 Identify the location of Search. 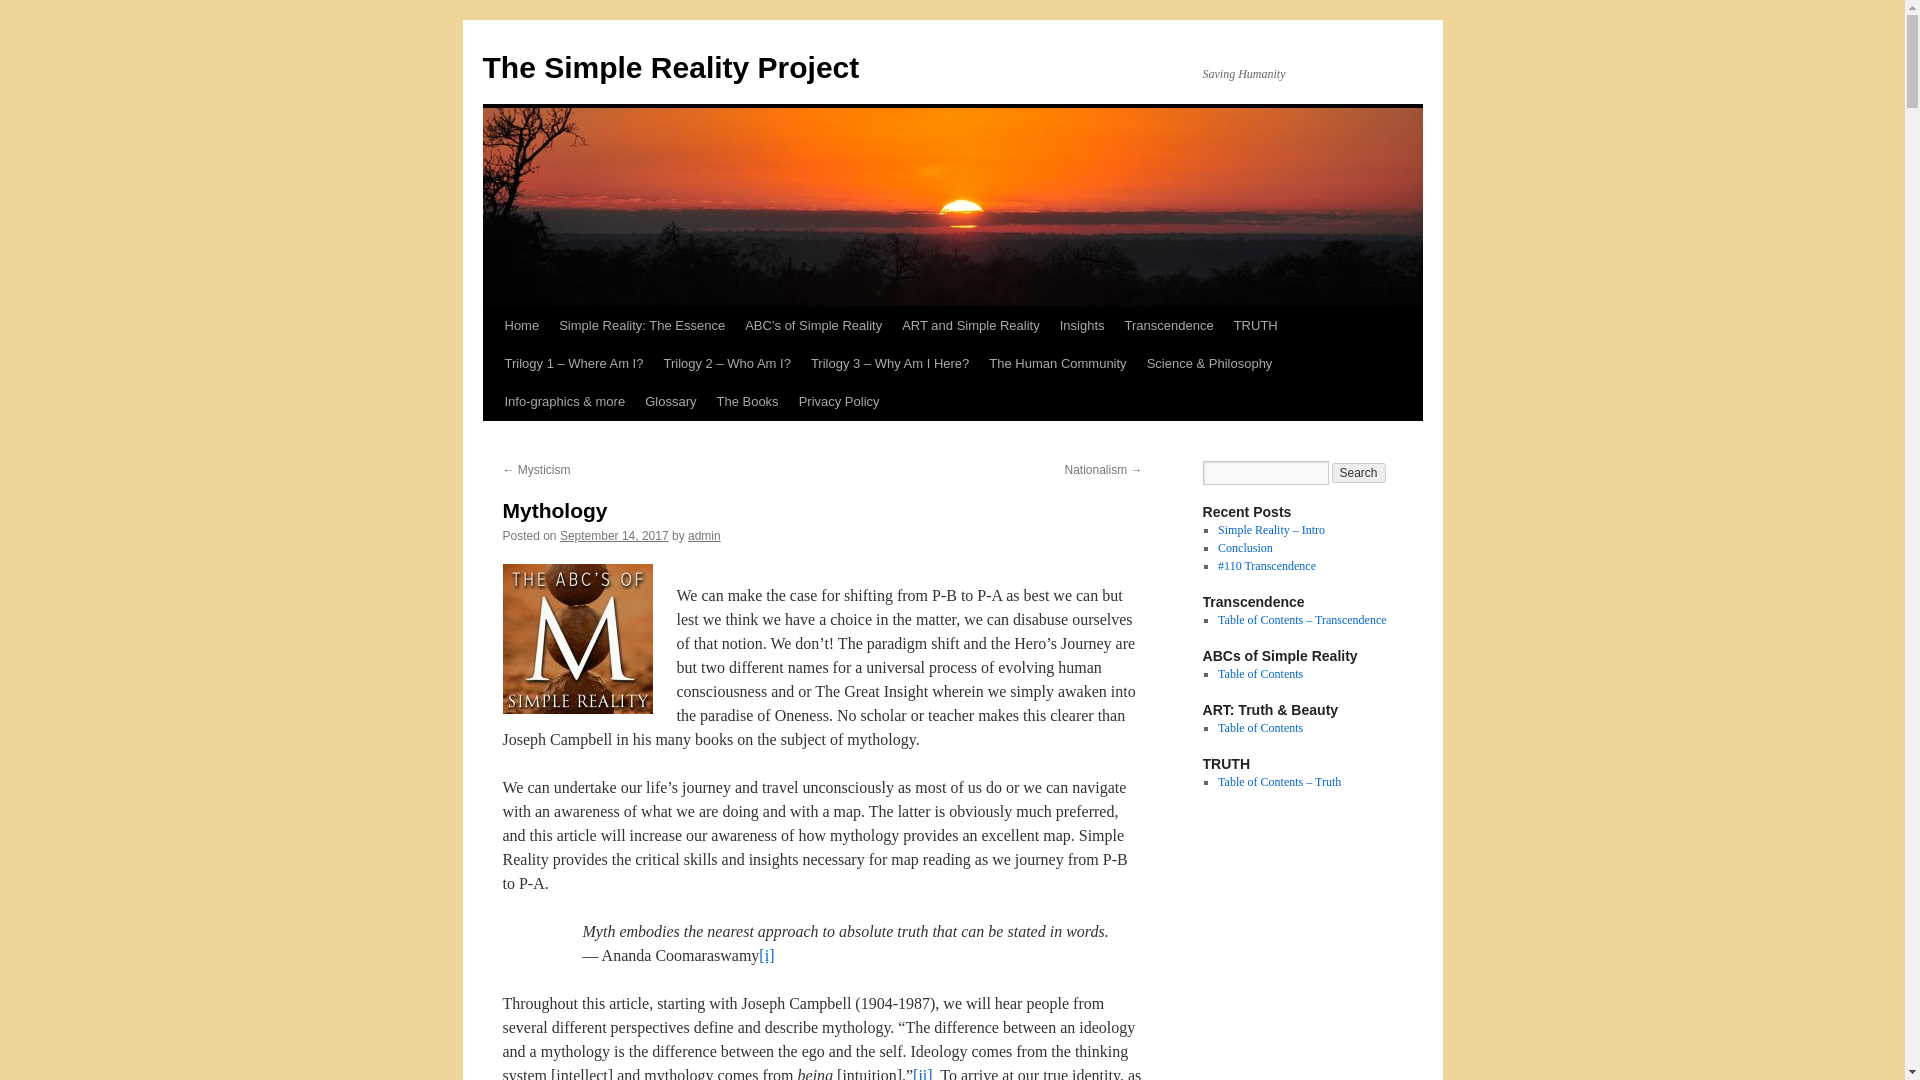
(1359, 472).